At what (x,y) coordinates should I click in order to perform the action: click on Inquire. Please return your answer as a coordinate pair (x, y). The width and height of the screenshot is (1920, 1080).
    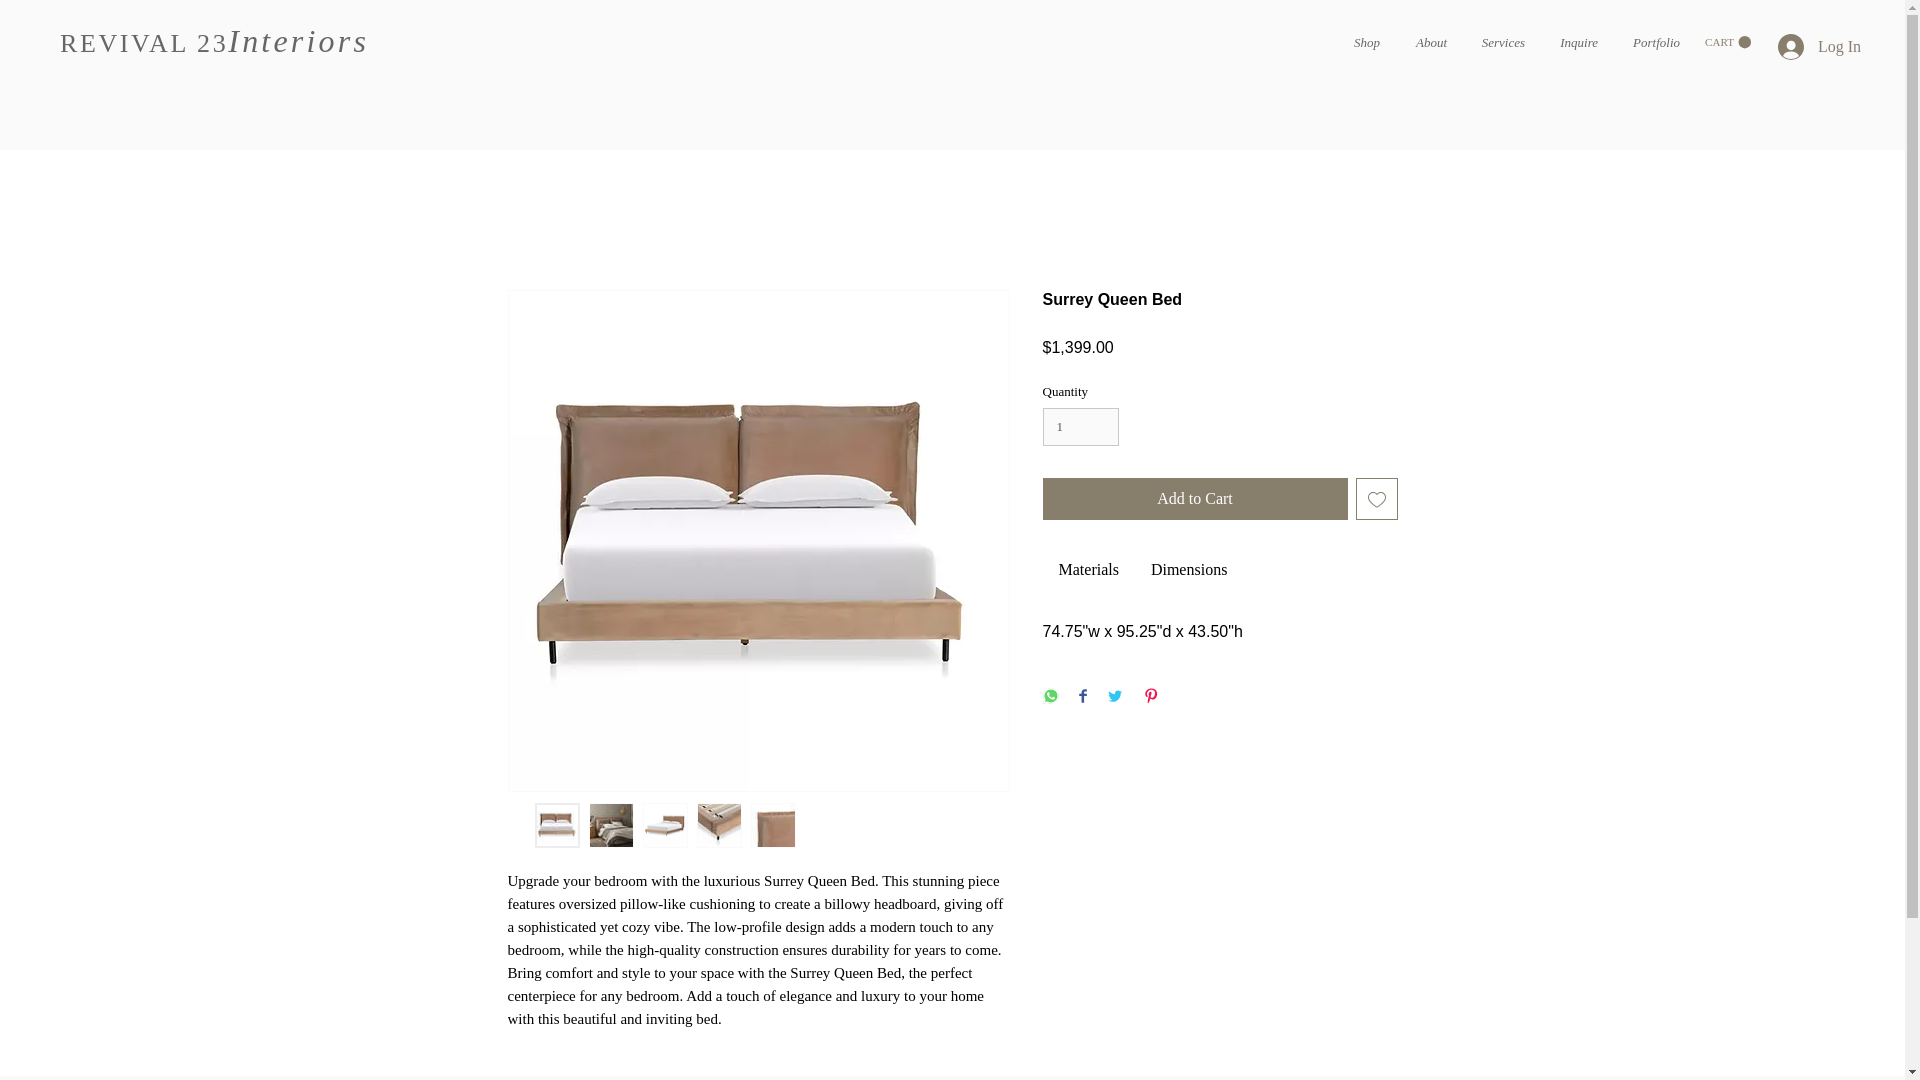
    Looking at the image, I should click on (1576, 43).